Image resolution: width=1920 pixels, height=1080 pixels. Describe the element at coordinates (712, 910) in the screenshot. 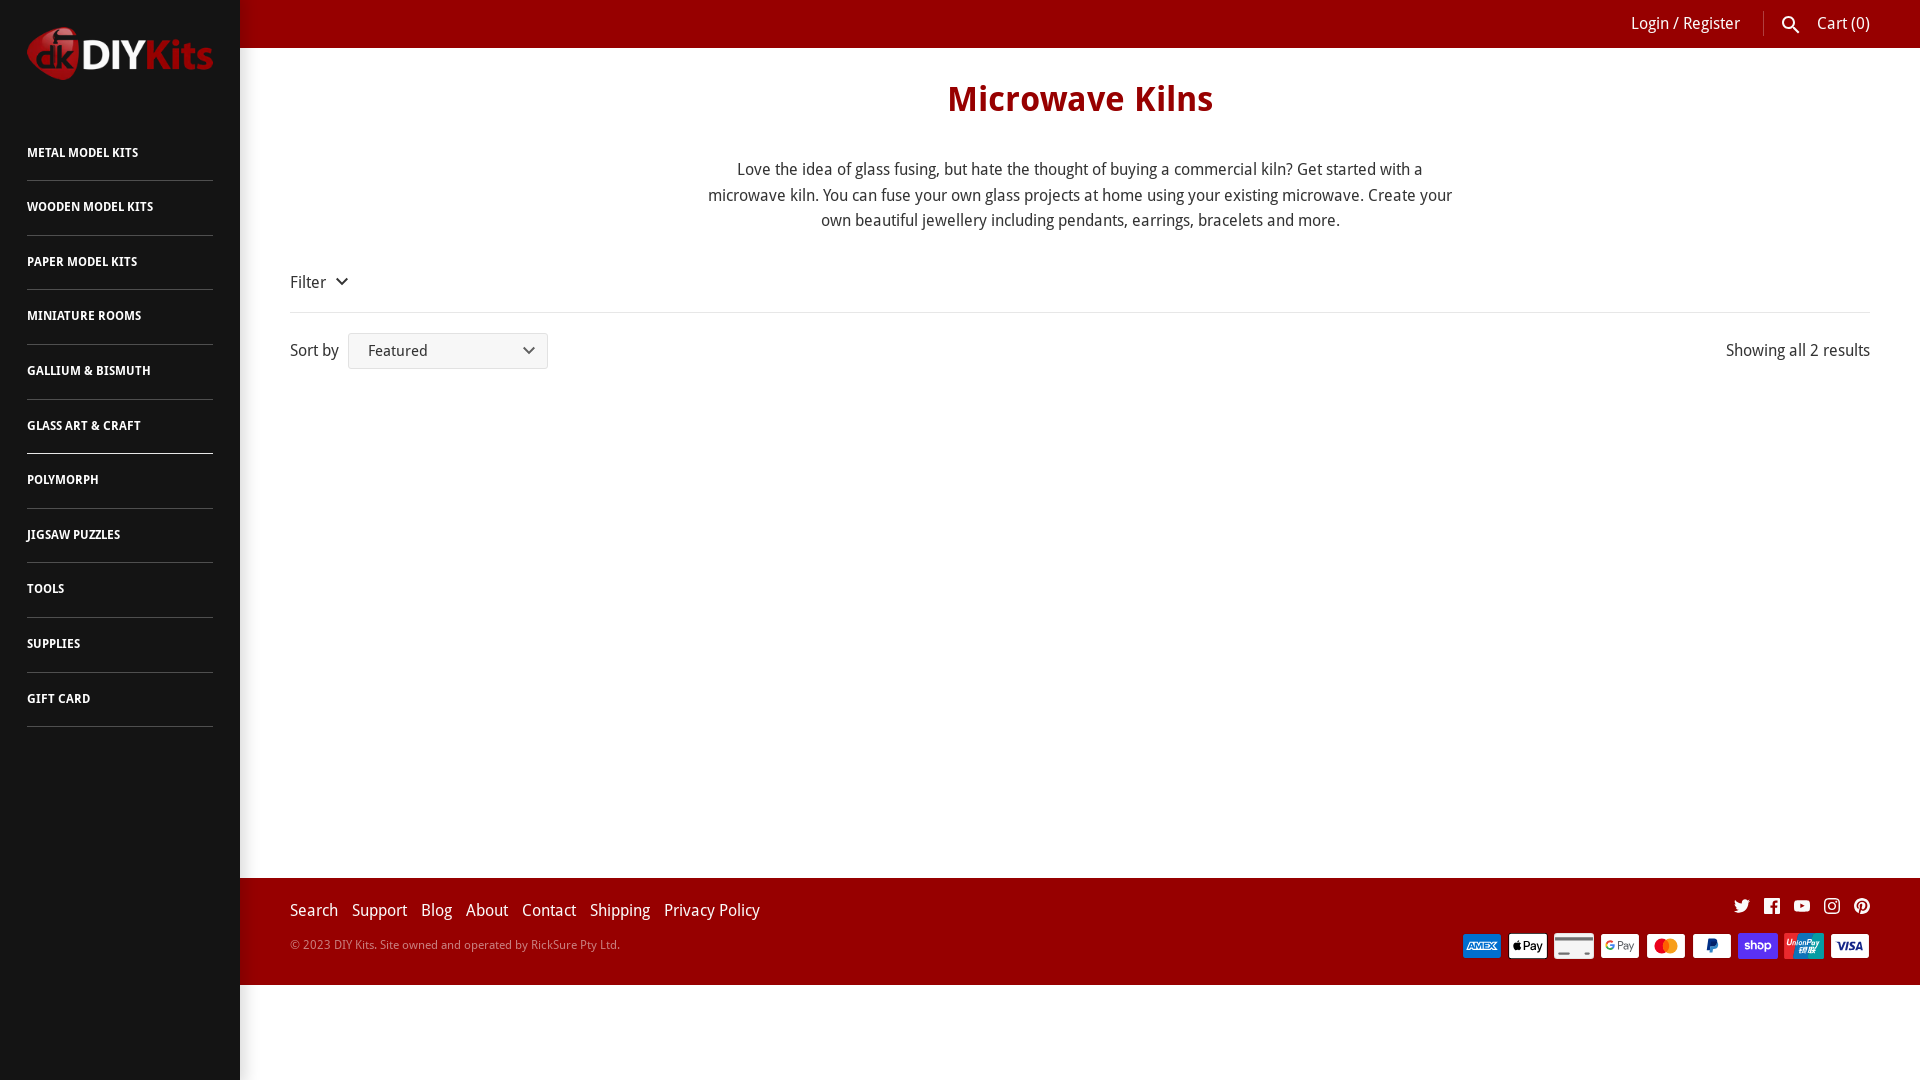

I see `Privacy Policy` at that location.